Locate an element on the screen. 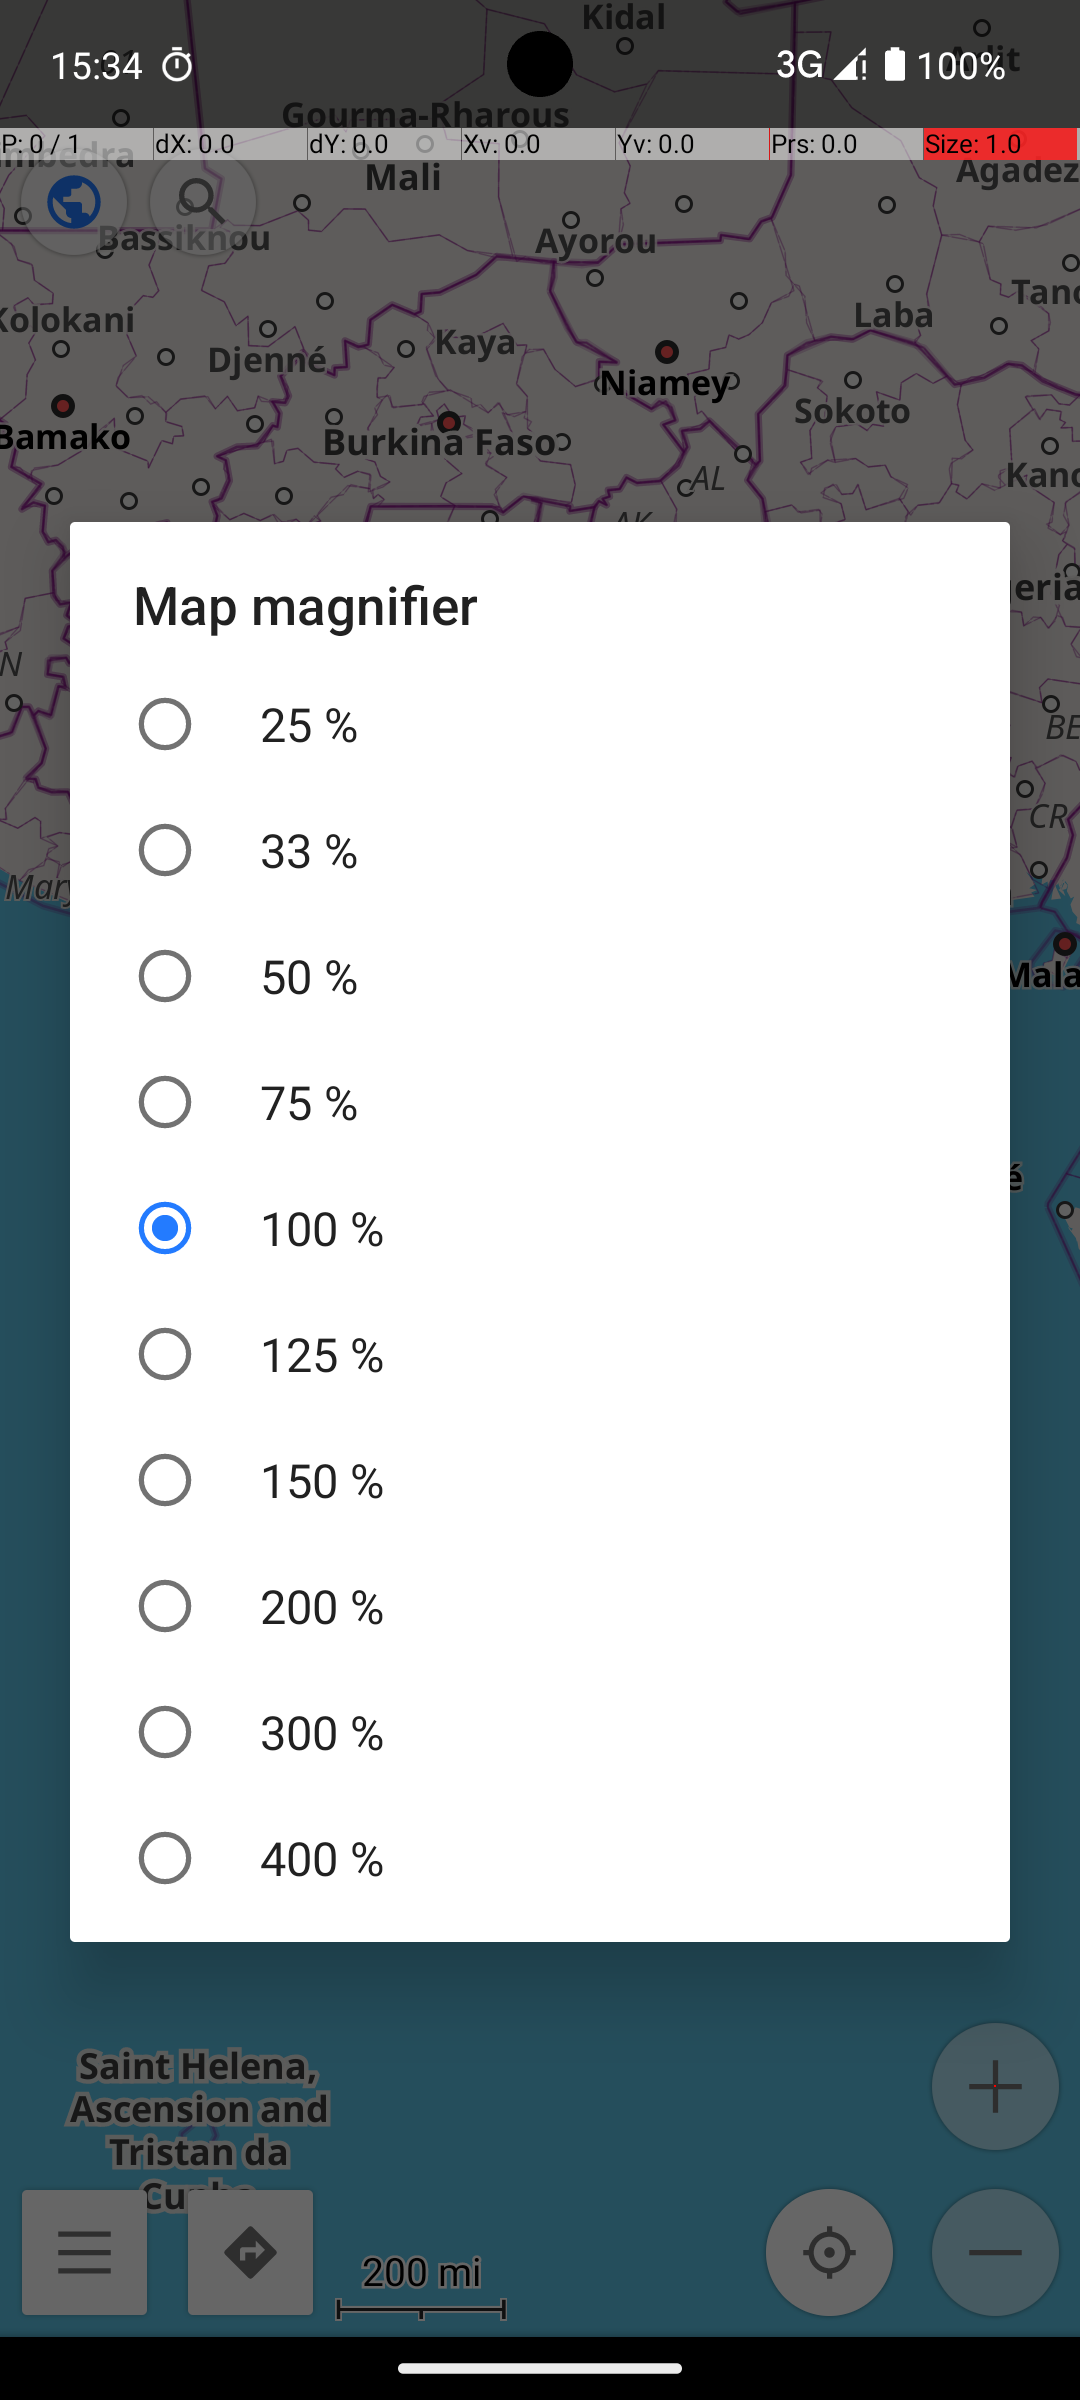  Map magnifier is located at coordinates (540, 604).